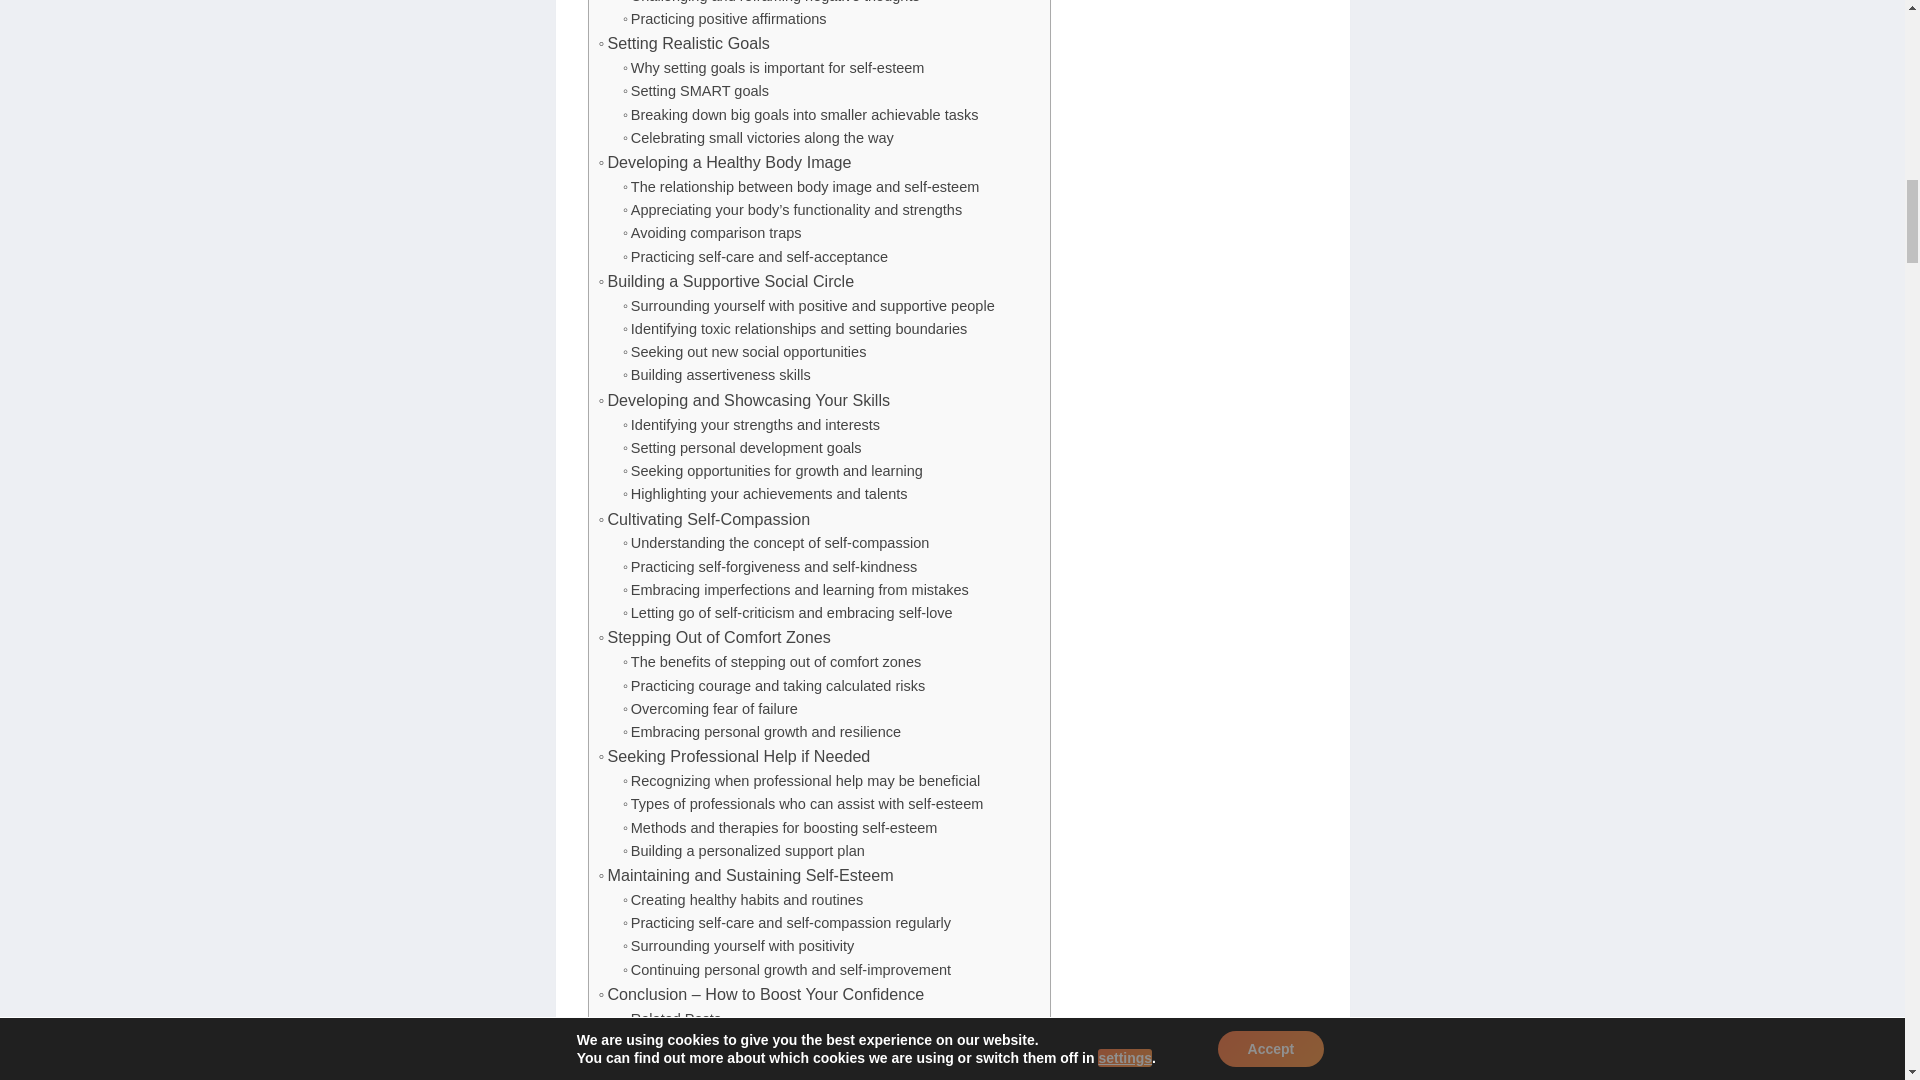 Image resolution: width=1920 pixels, height=1080 pixels. What do you see at coordinates (724, 19) in the screenshot?
I see `Practicing positive affirmations` at bounding box center [724, 19].